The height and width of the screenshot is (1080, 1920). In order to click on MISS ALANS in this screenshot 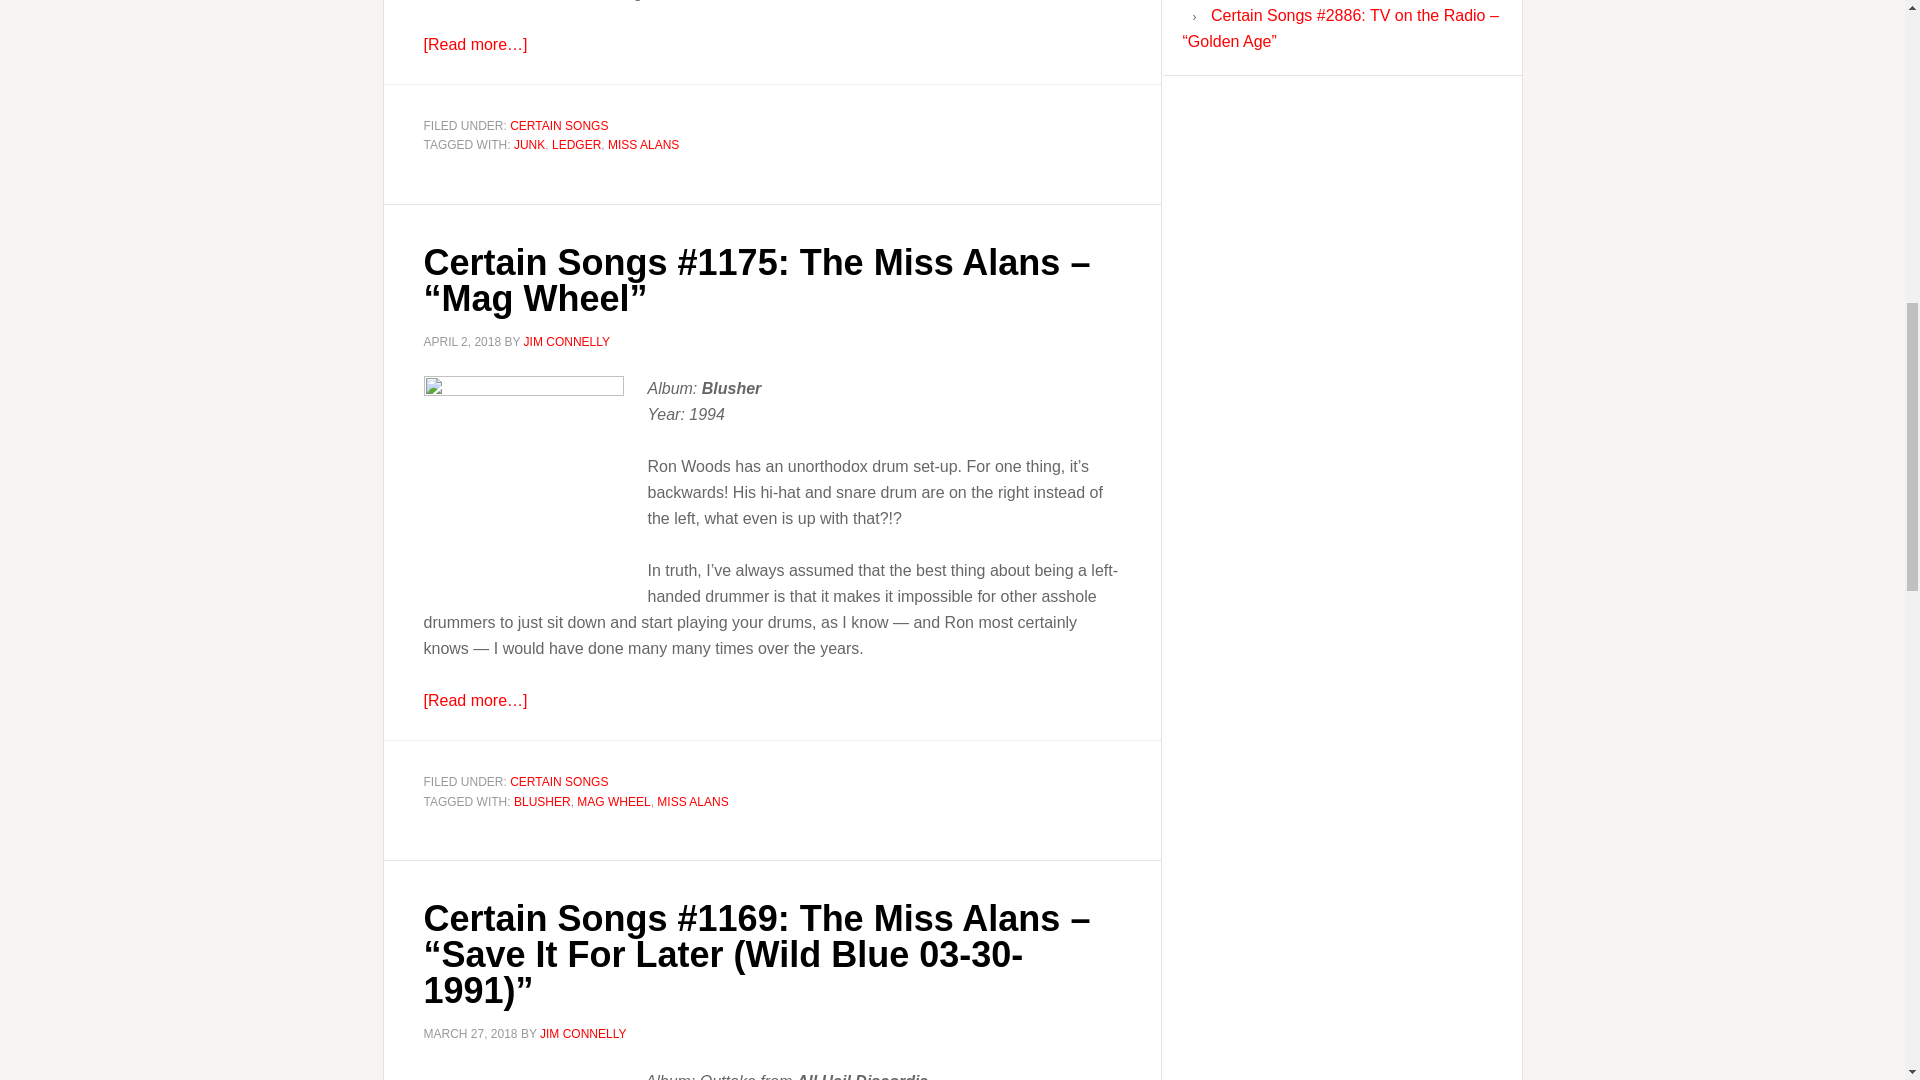, I will do `click(692, 800)`.